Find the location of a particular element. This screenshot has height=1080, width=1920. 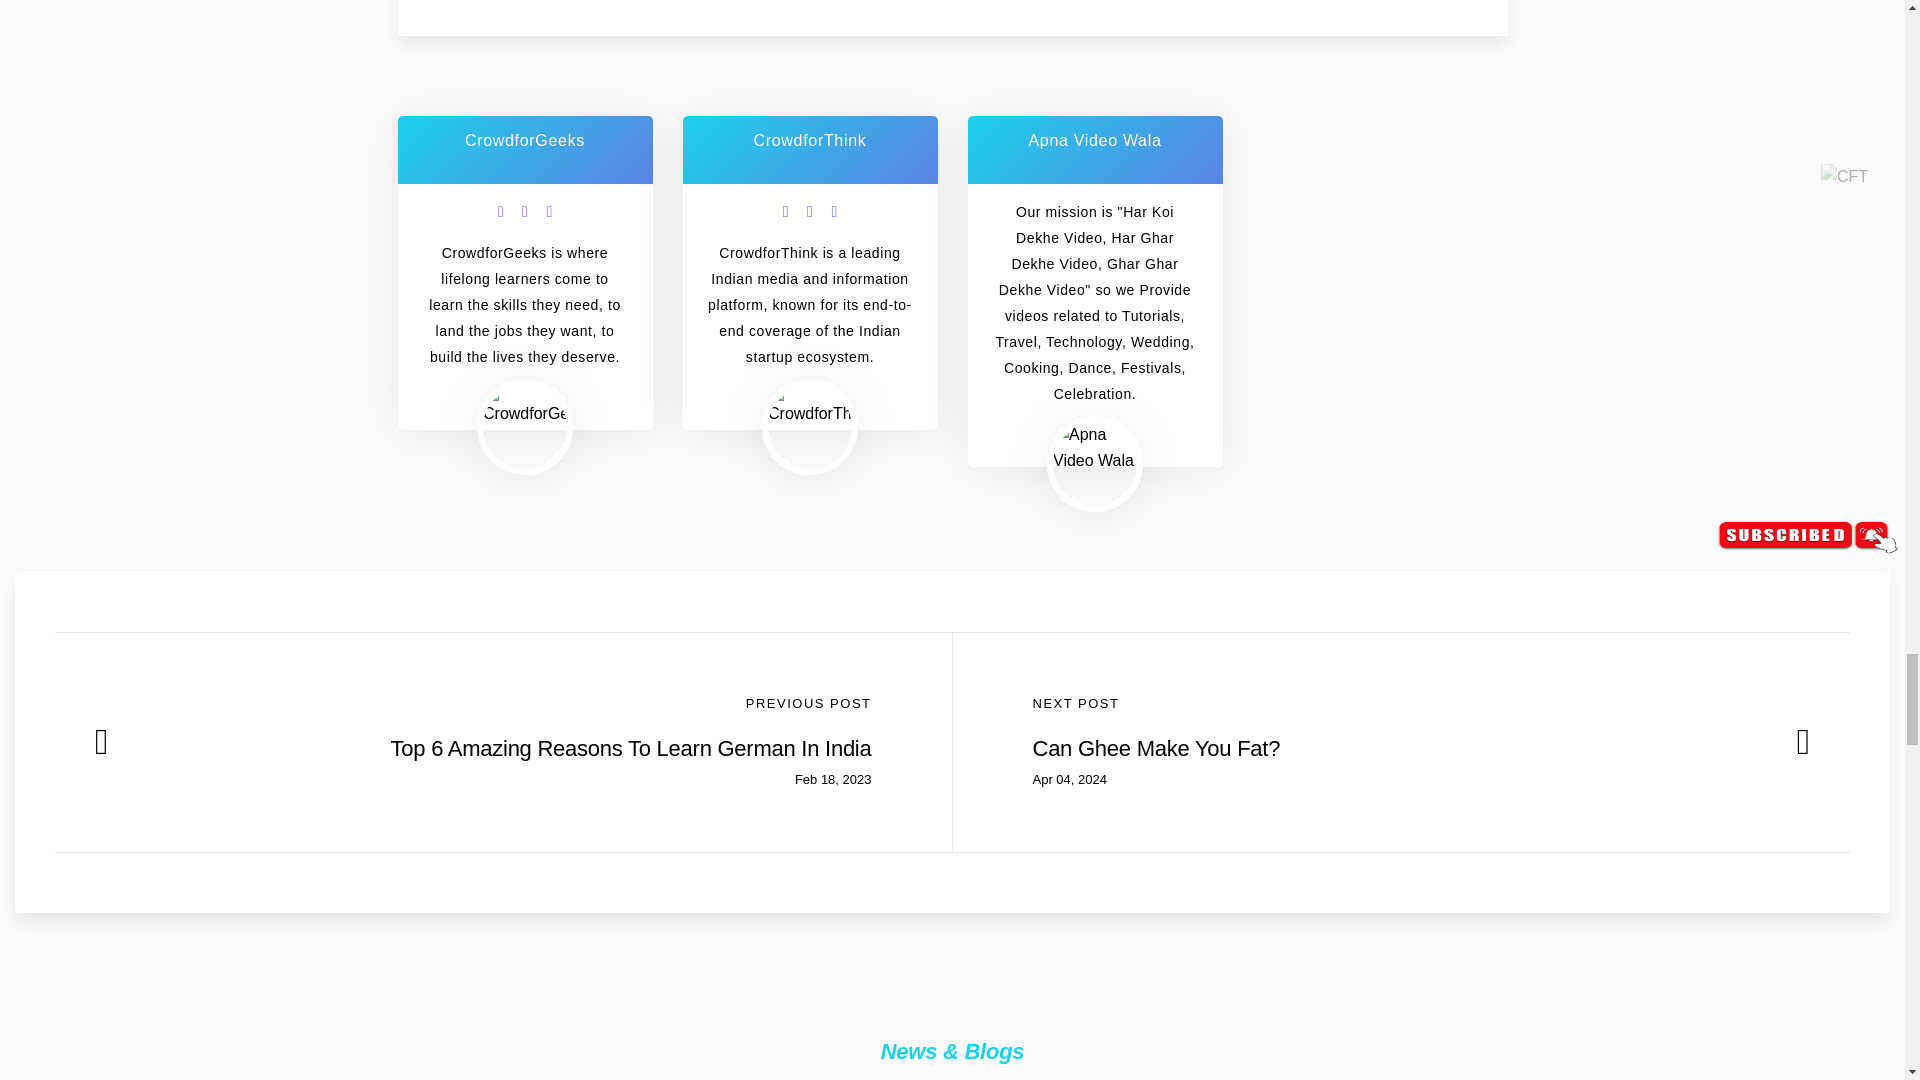

CrowdforGeeks is located at coordinates (524, 405).